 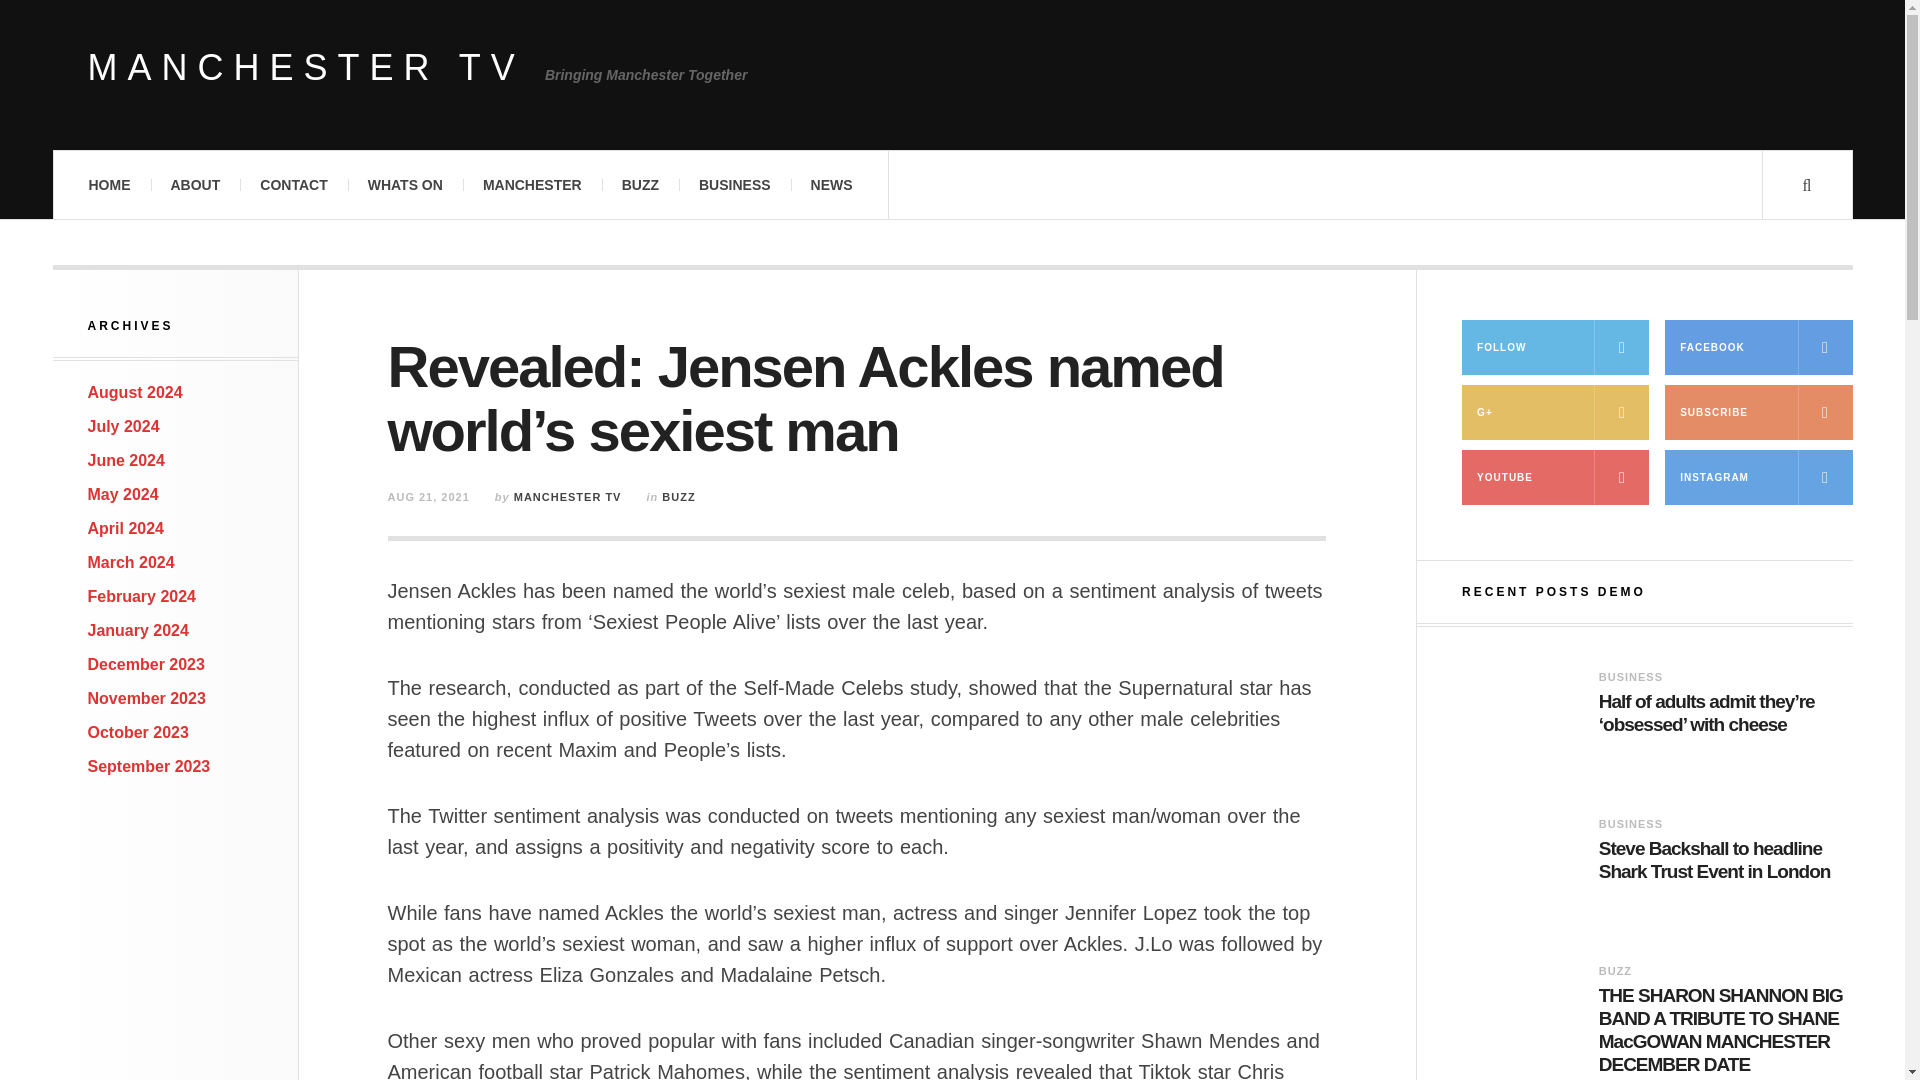 I want to click on WHATS ON, so click(x=404, y=185).